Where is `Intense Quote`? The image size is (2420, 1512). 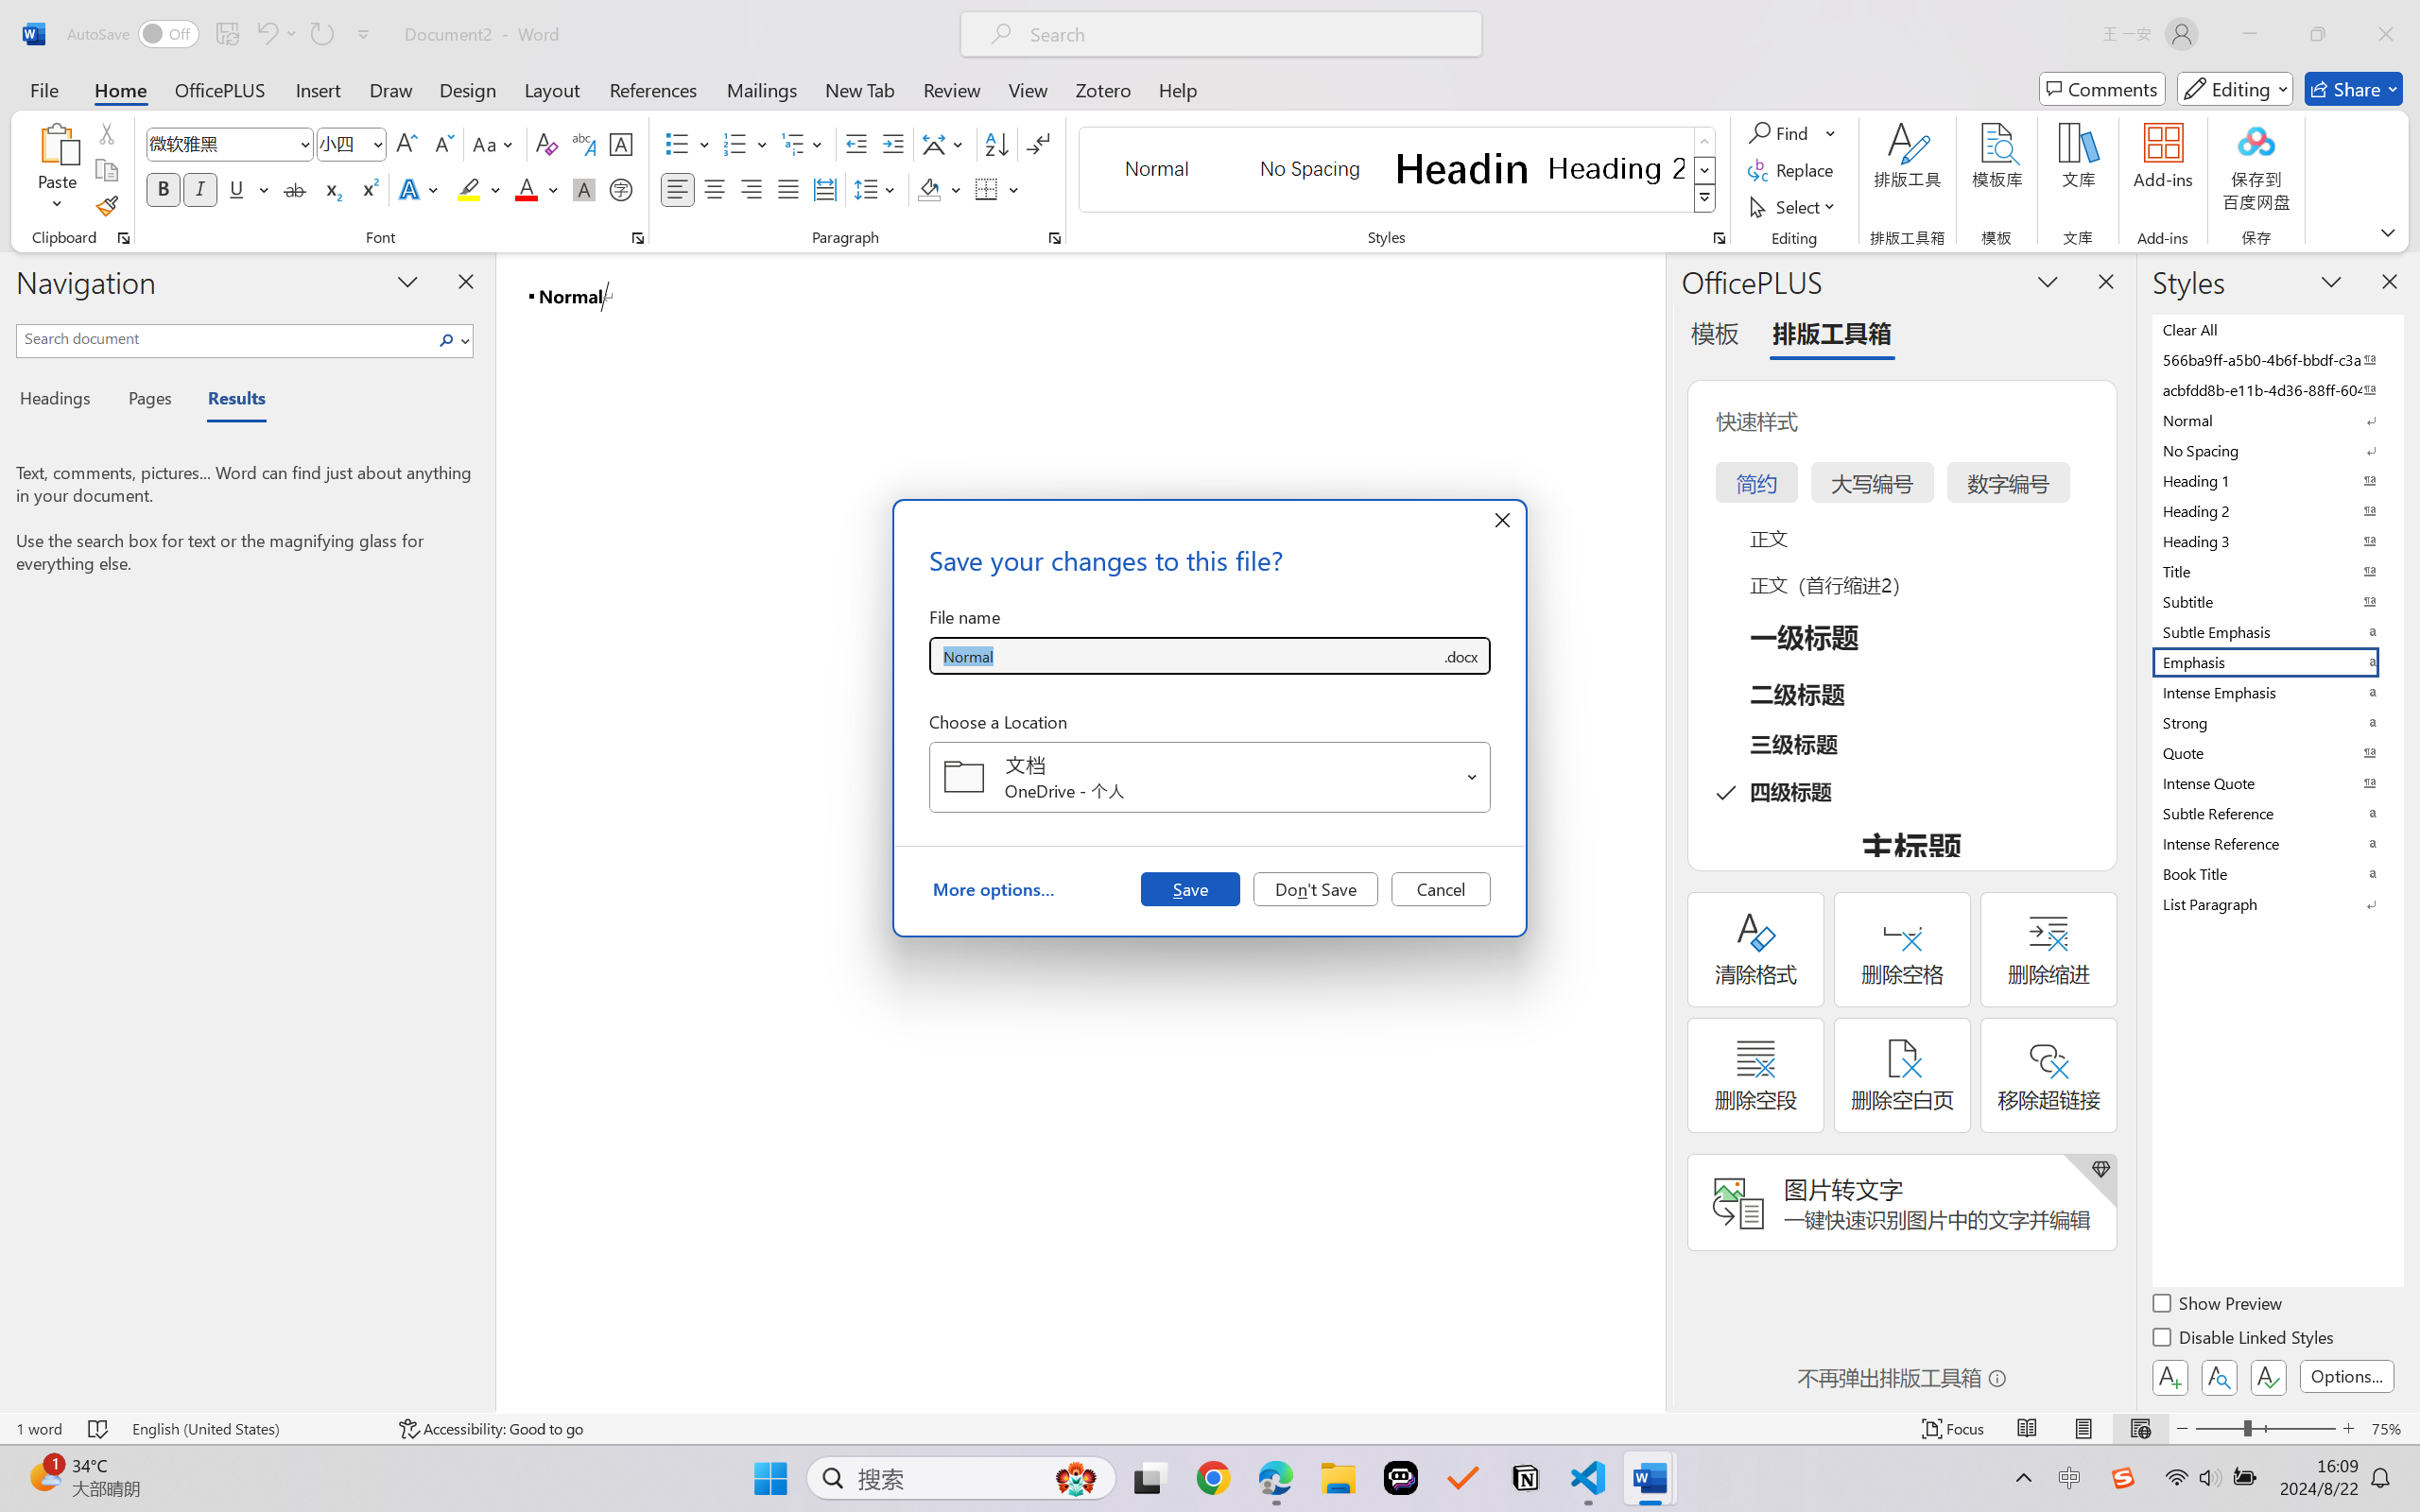
Intense Quote is located at coordinates (2276, 782).